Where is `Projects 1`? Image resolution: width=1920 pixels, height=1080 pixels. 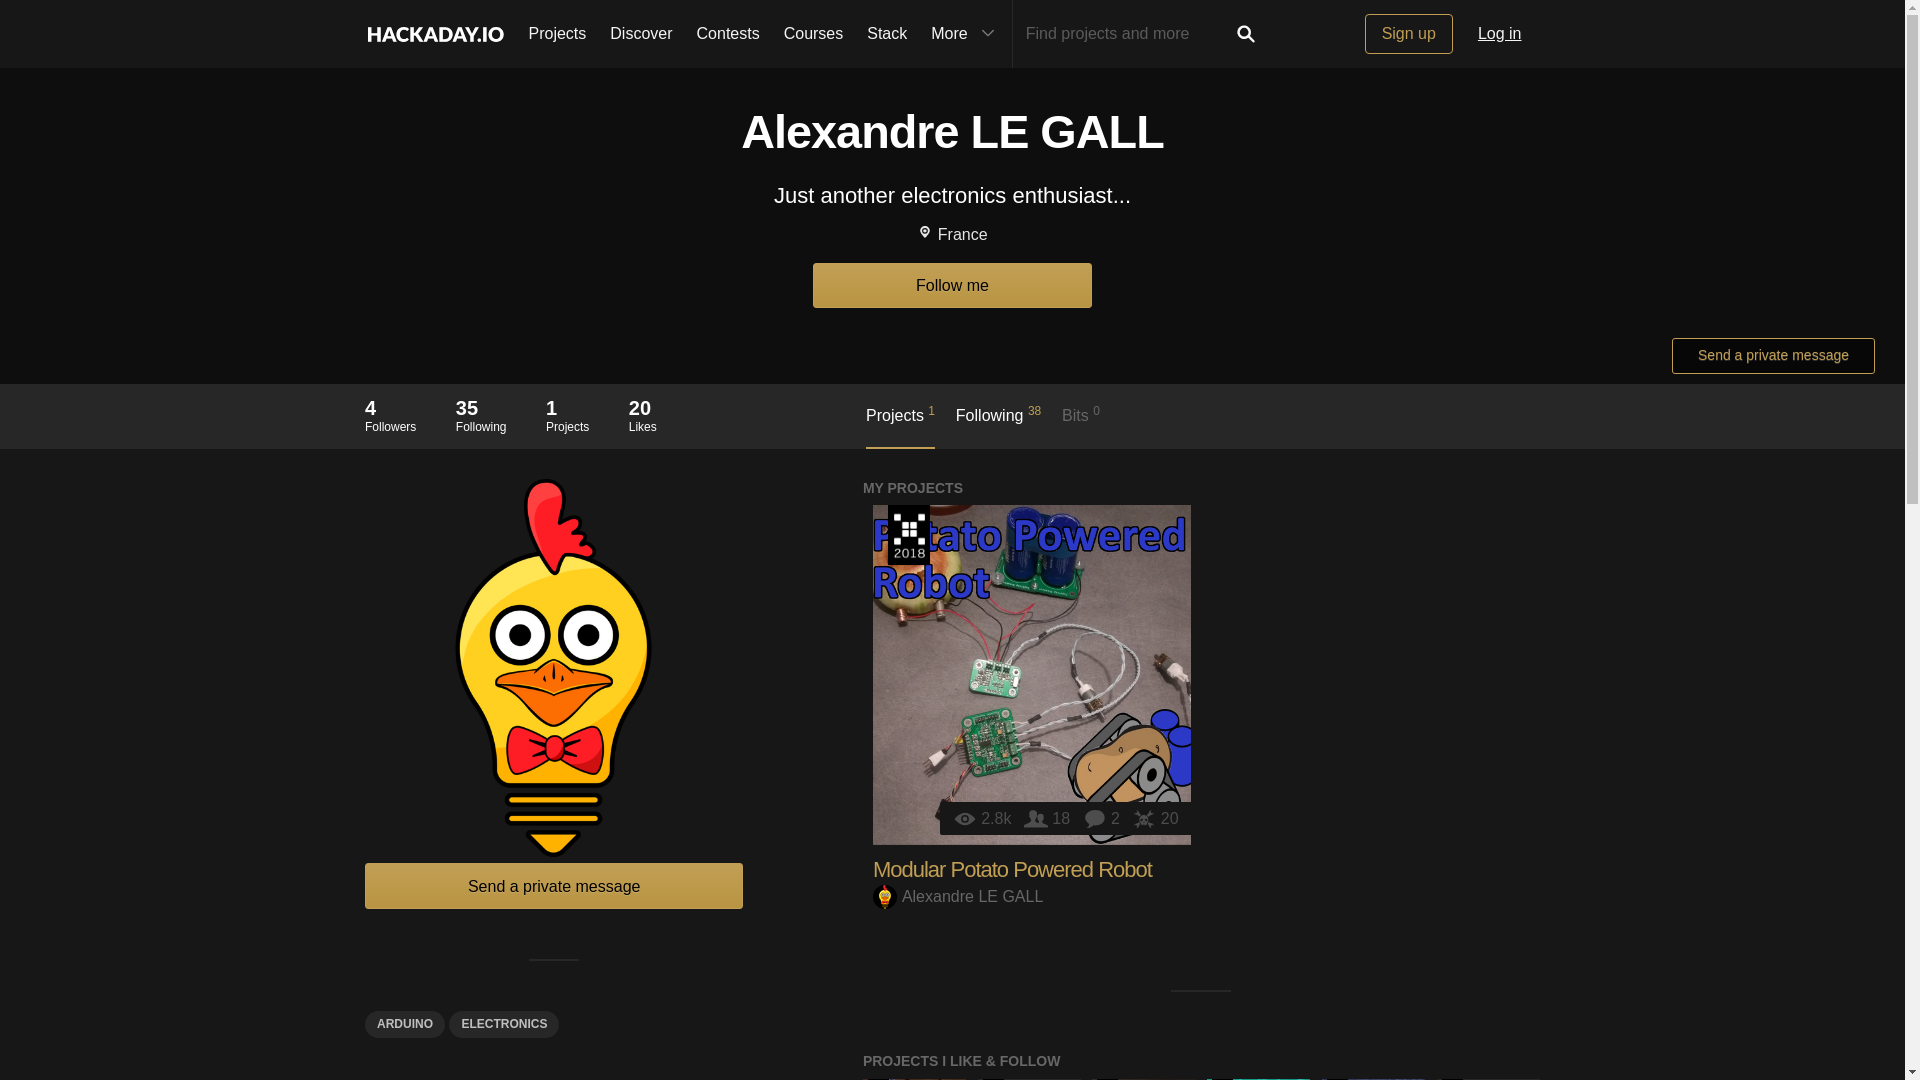 Projects 1 is located at coordinates (728, 34).